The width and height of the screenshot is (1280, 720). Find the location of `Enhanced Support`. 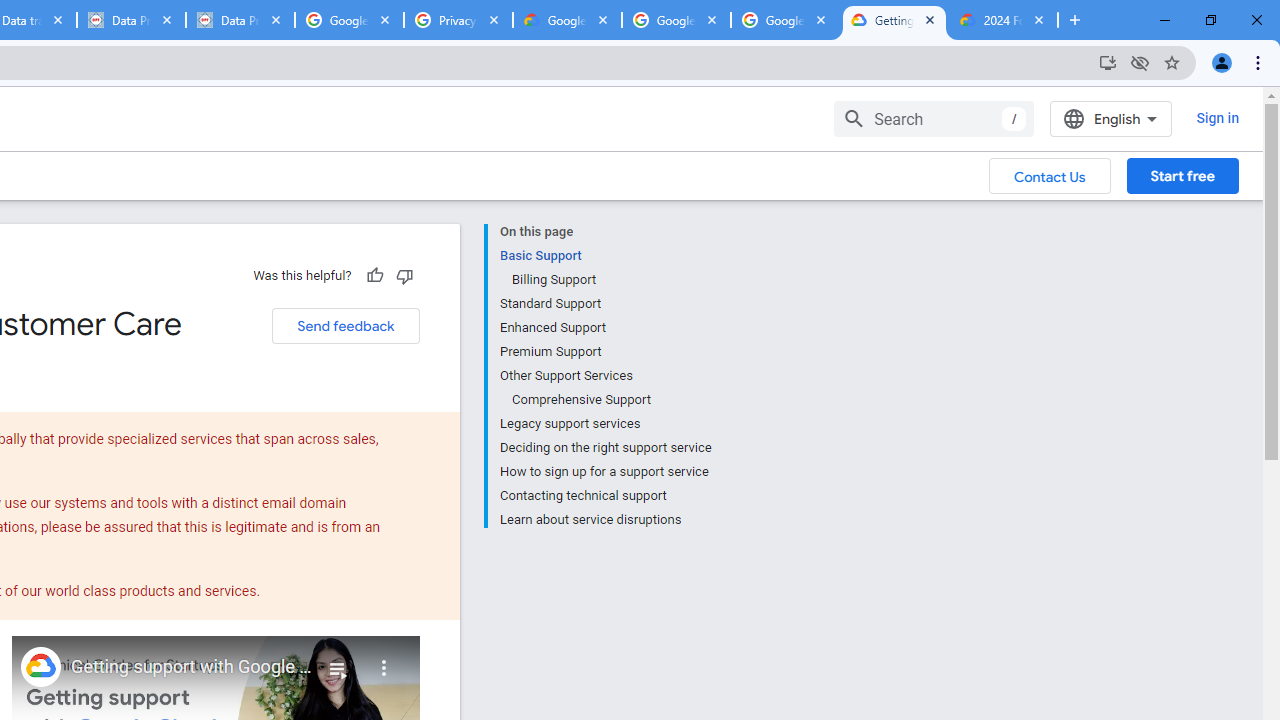

Enhanced Support is located at coordinates (605, 328).